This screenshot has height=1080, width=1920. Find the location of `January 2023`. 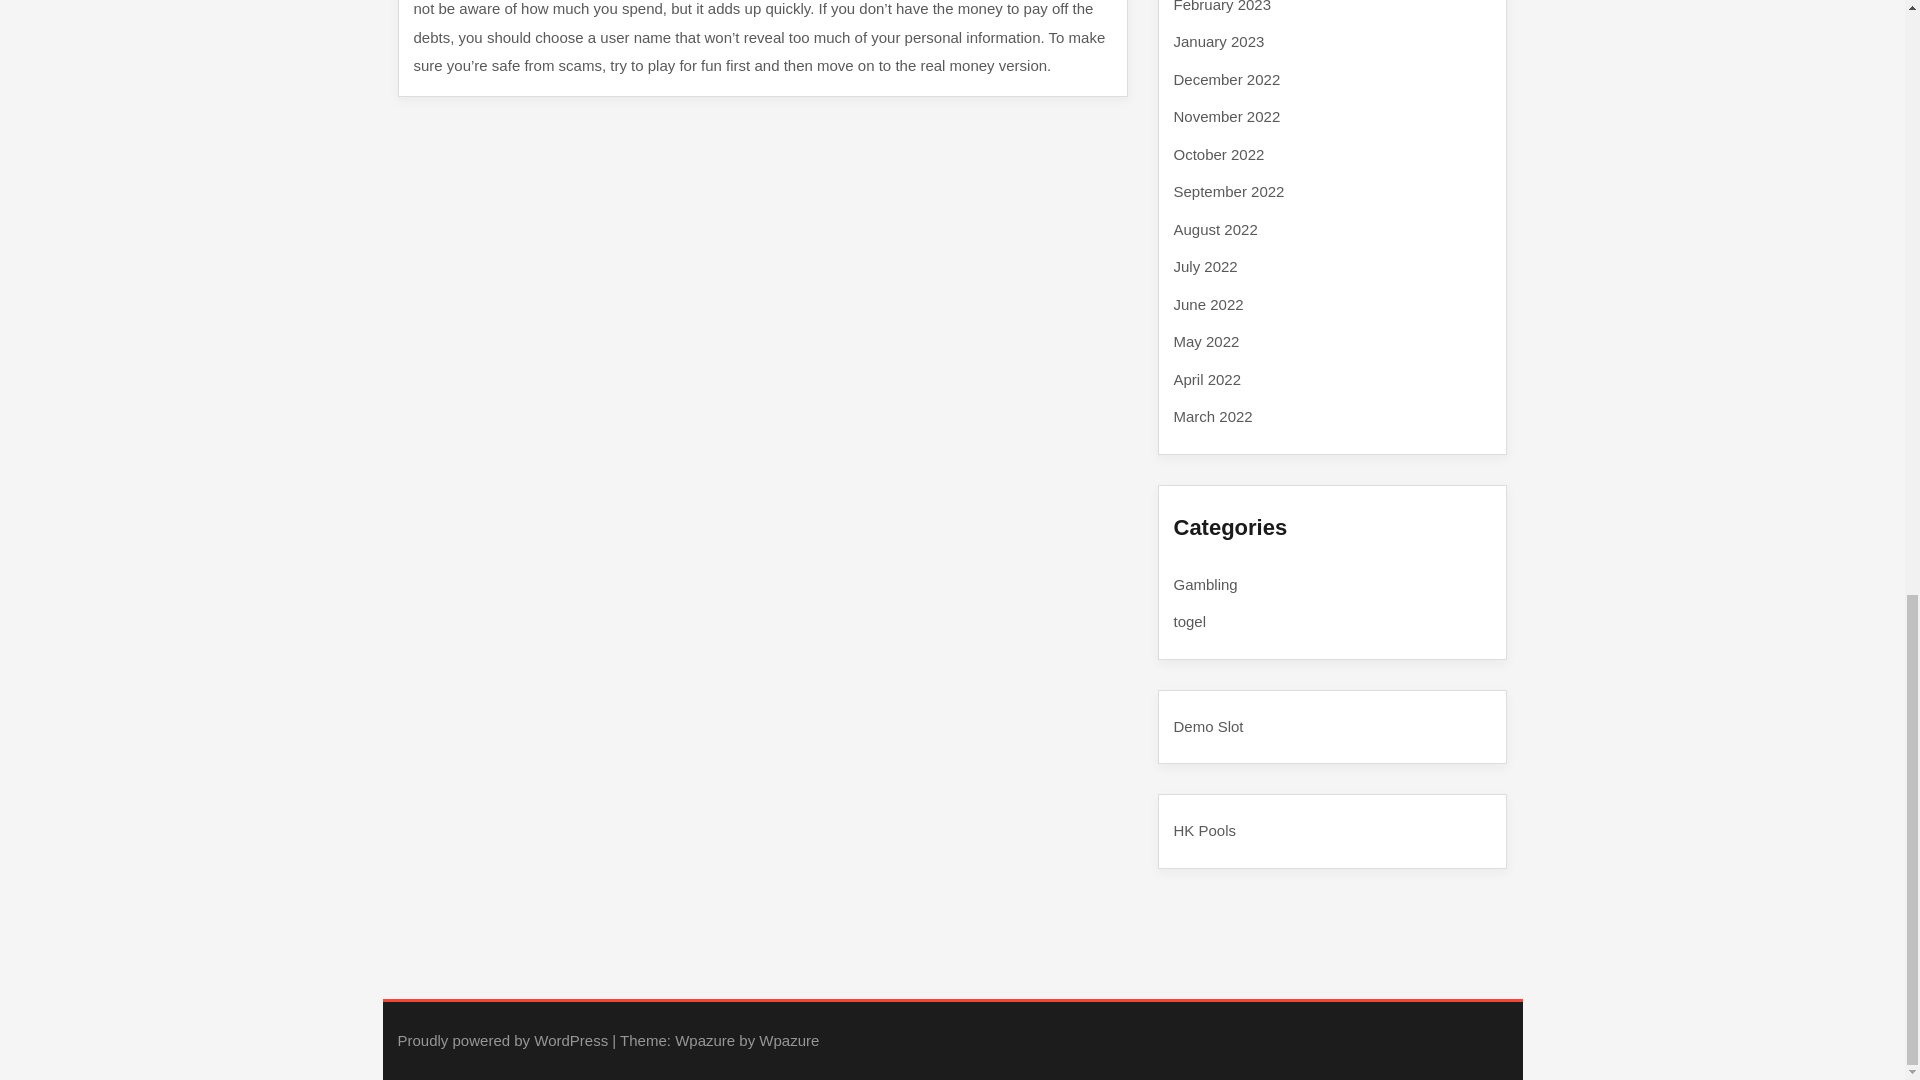

January 2023 is located at coordinates (1219, 41).